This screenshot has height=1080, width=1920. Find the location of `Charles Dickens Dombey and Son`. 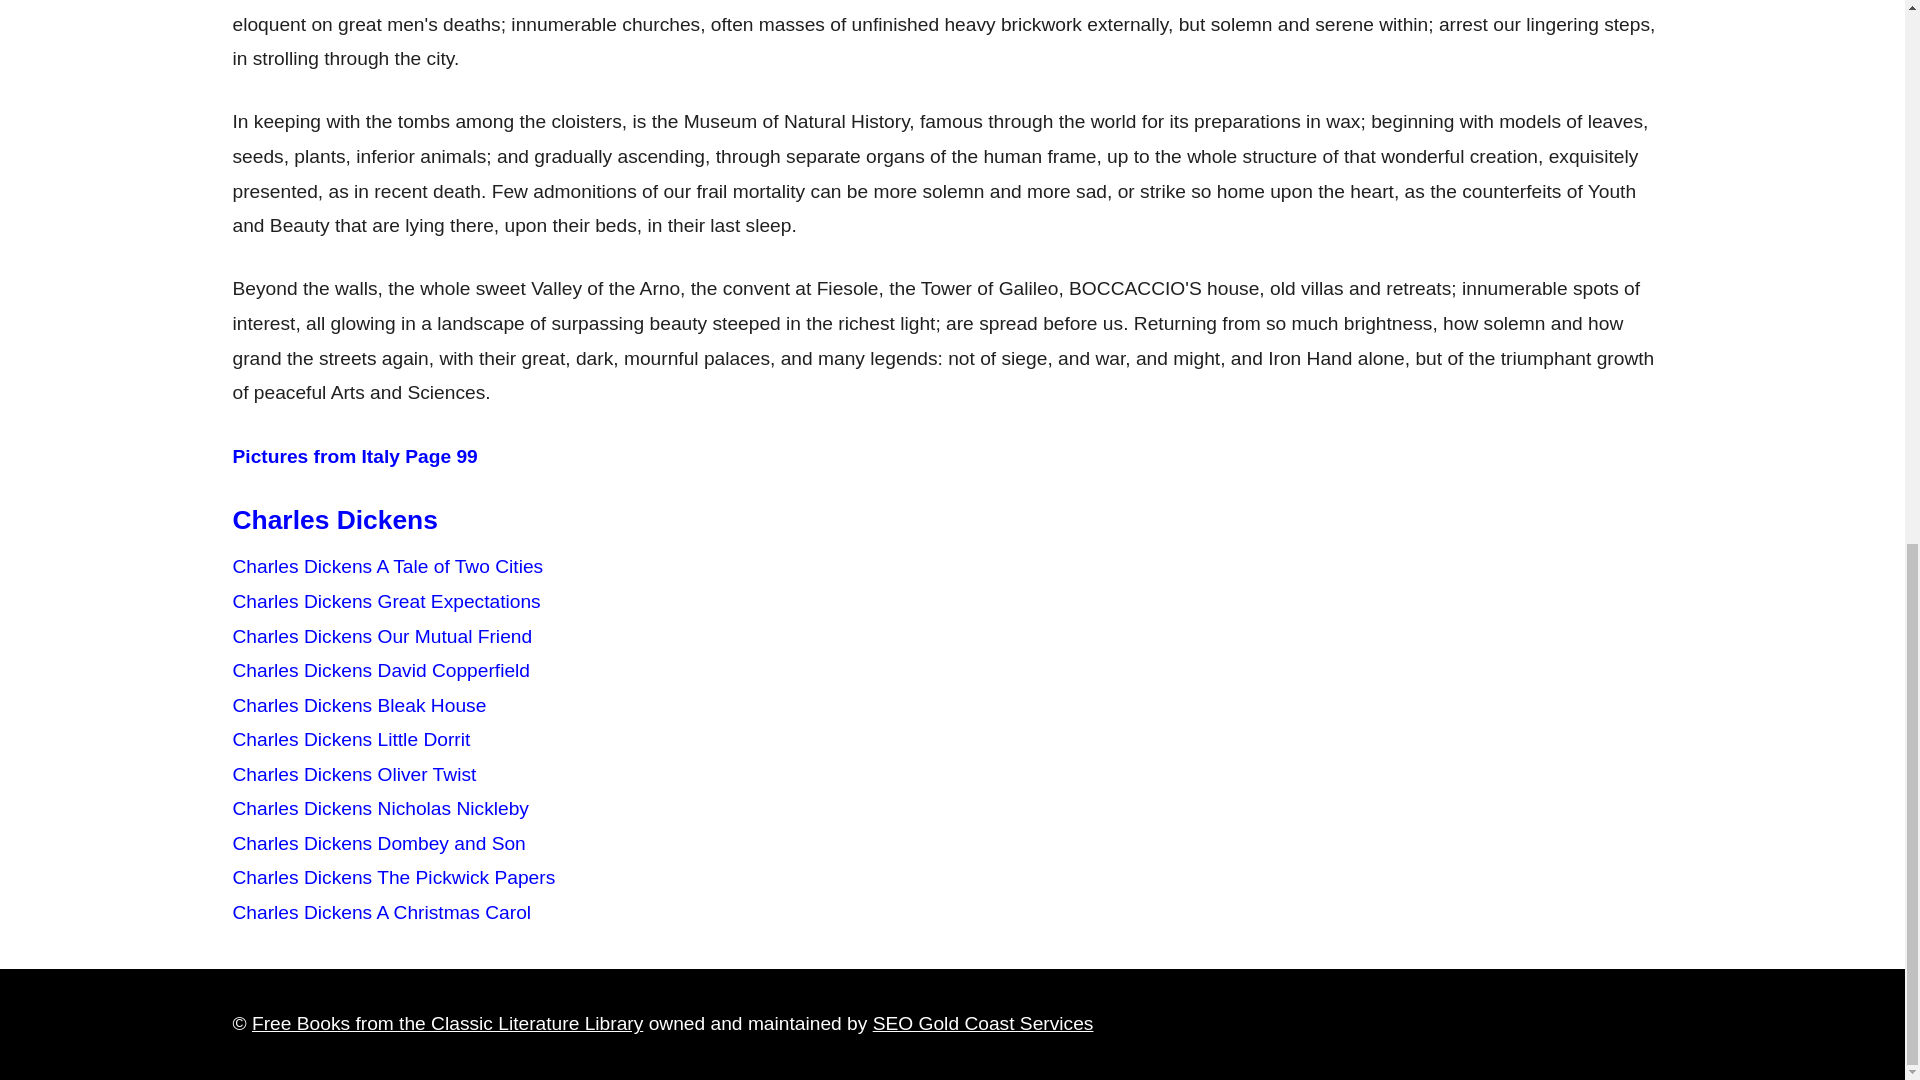

Charles Dickens Dombey and Son is located at coordinates (378, 843).